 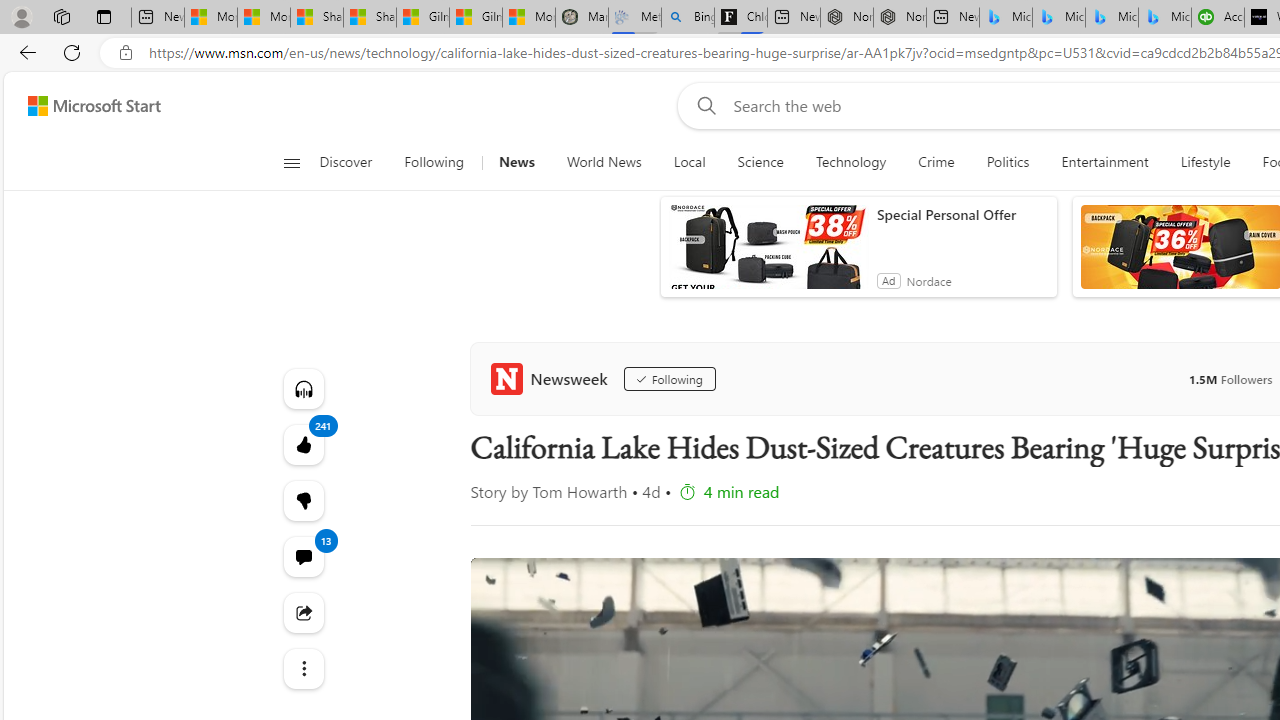 What do you see at coordinates (688, 162) in the screenshot?
I see `Local` at bounding box center [688, 162].